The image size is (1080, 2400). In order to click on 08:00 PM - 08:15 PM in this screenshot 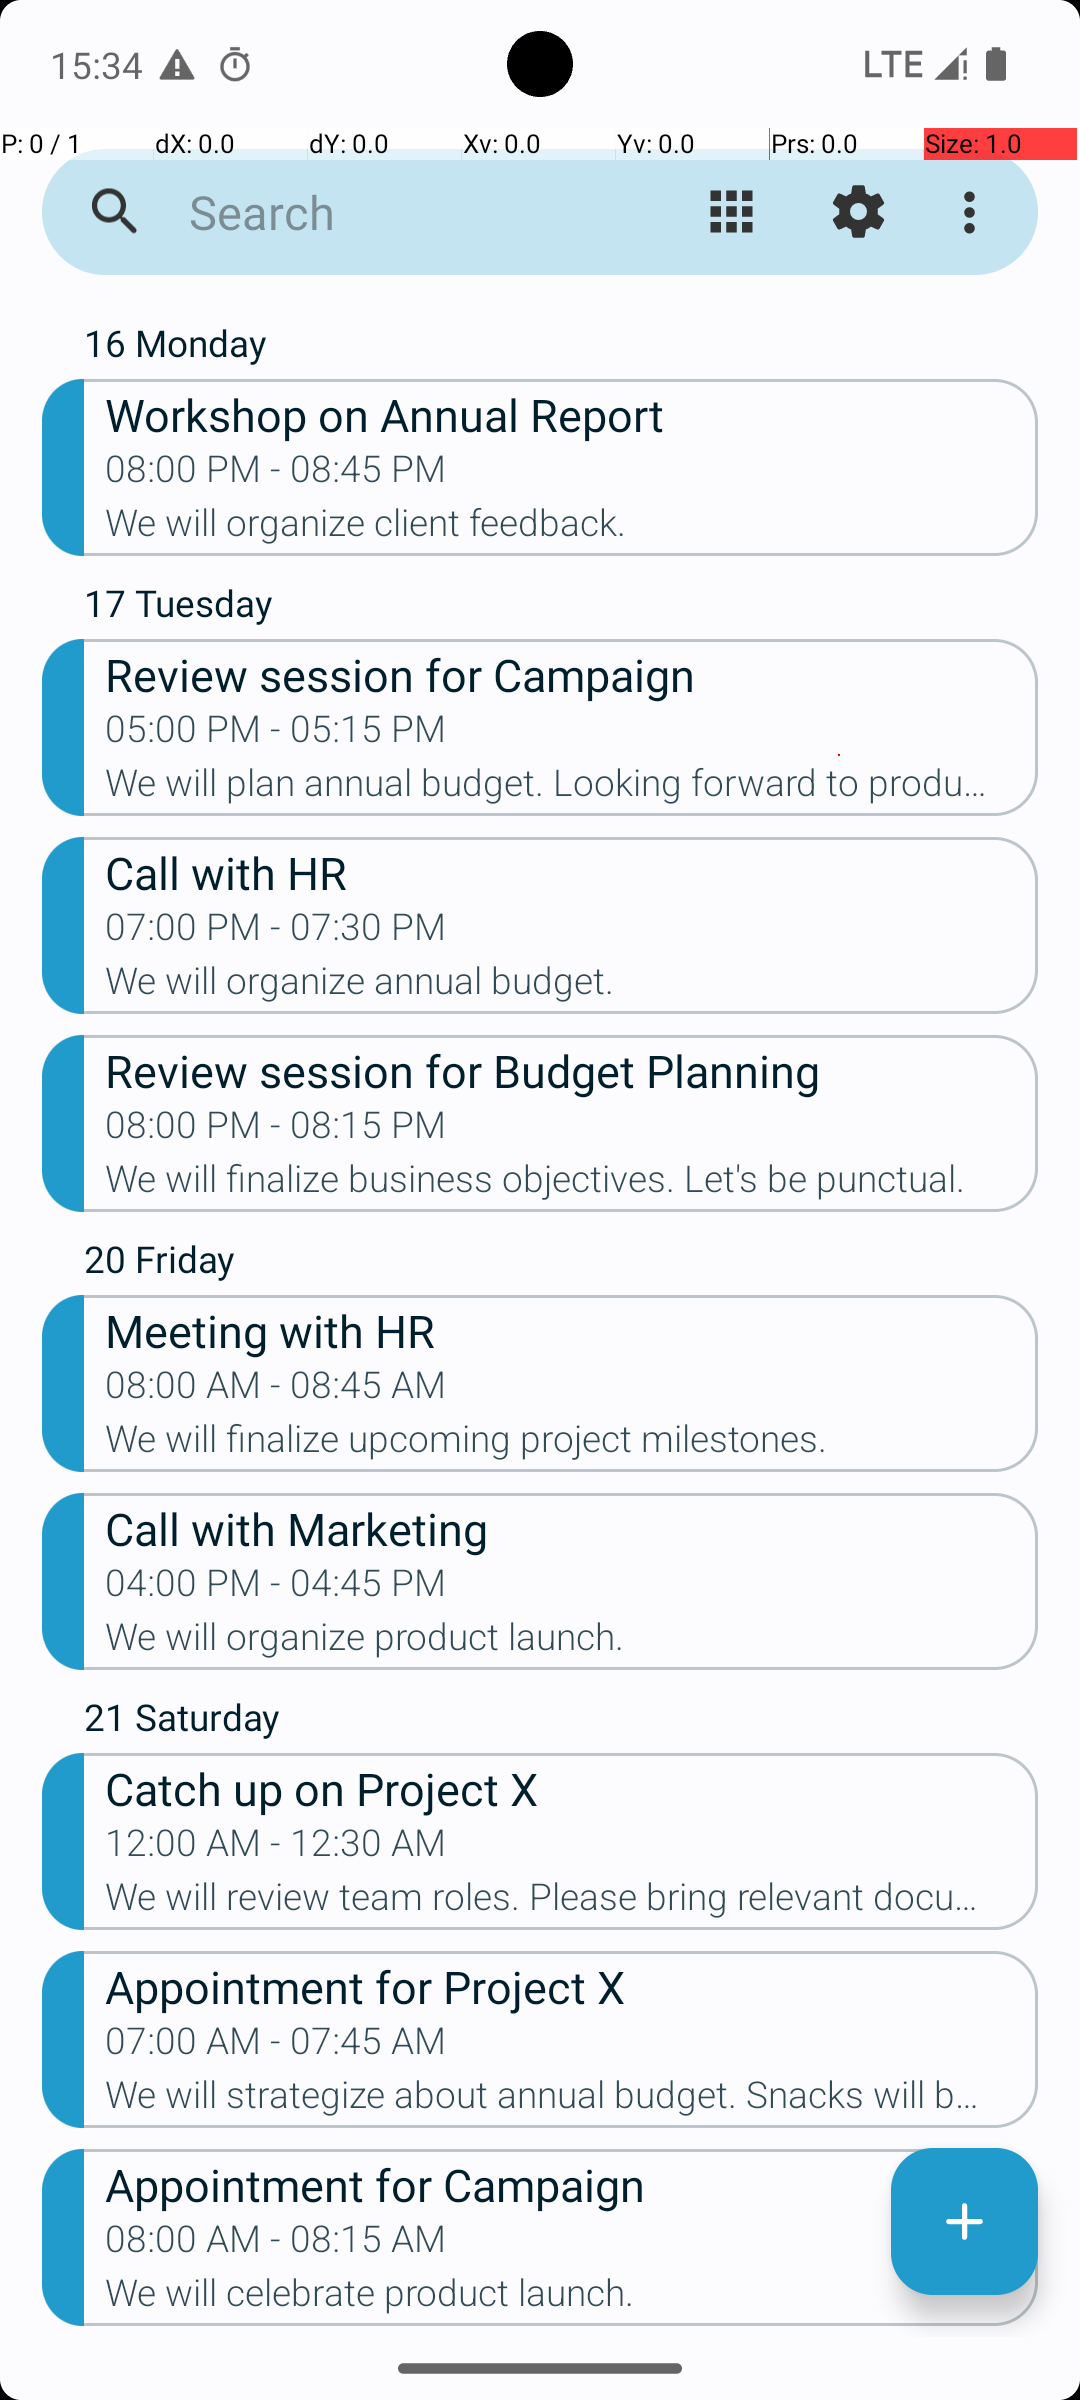, I will do `click(276, 1131)`.